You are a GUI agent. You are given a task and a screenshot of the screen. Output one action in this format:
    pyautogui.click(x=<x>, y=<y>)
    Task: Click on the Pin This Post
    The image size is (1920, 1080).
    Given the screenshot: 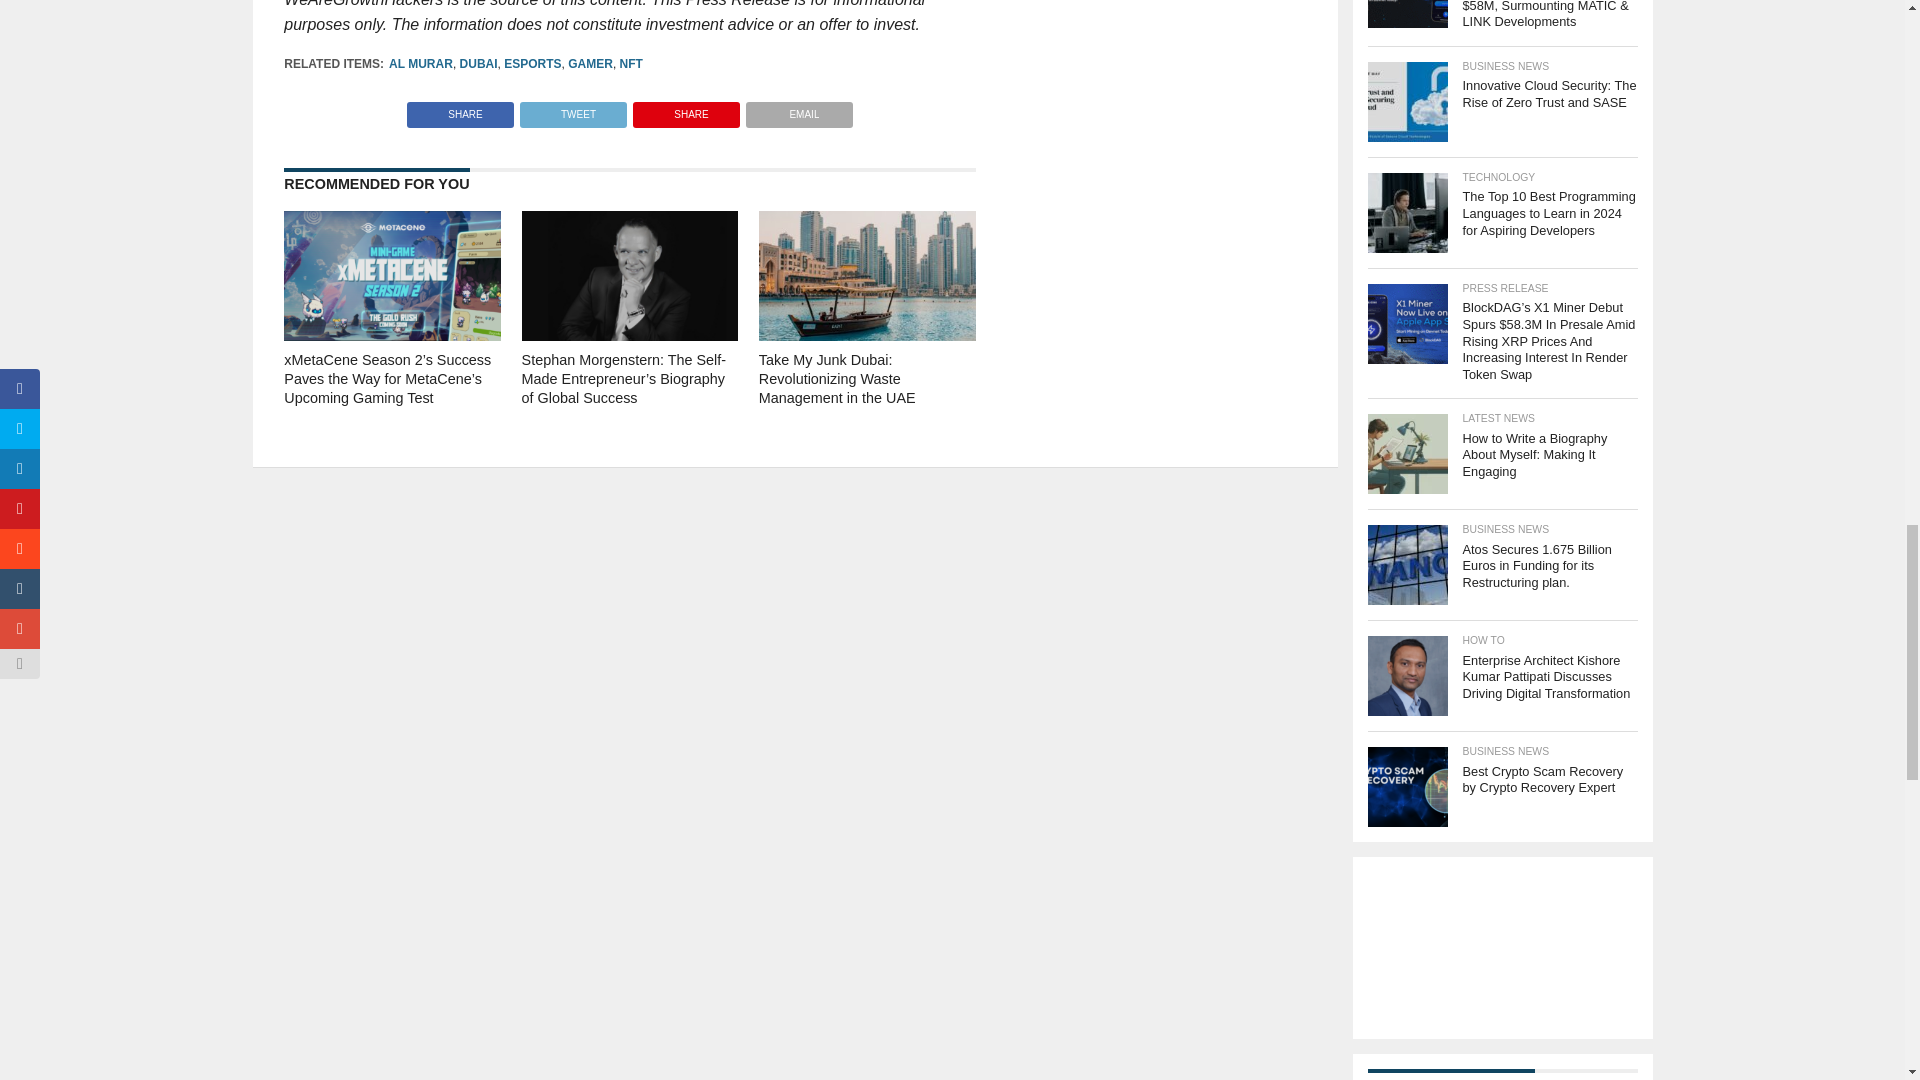 What is the action you would take?
    pyautogui.click(x=686, y=109)
    